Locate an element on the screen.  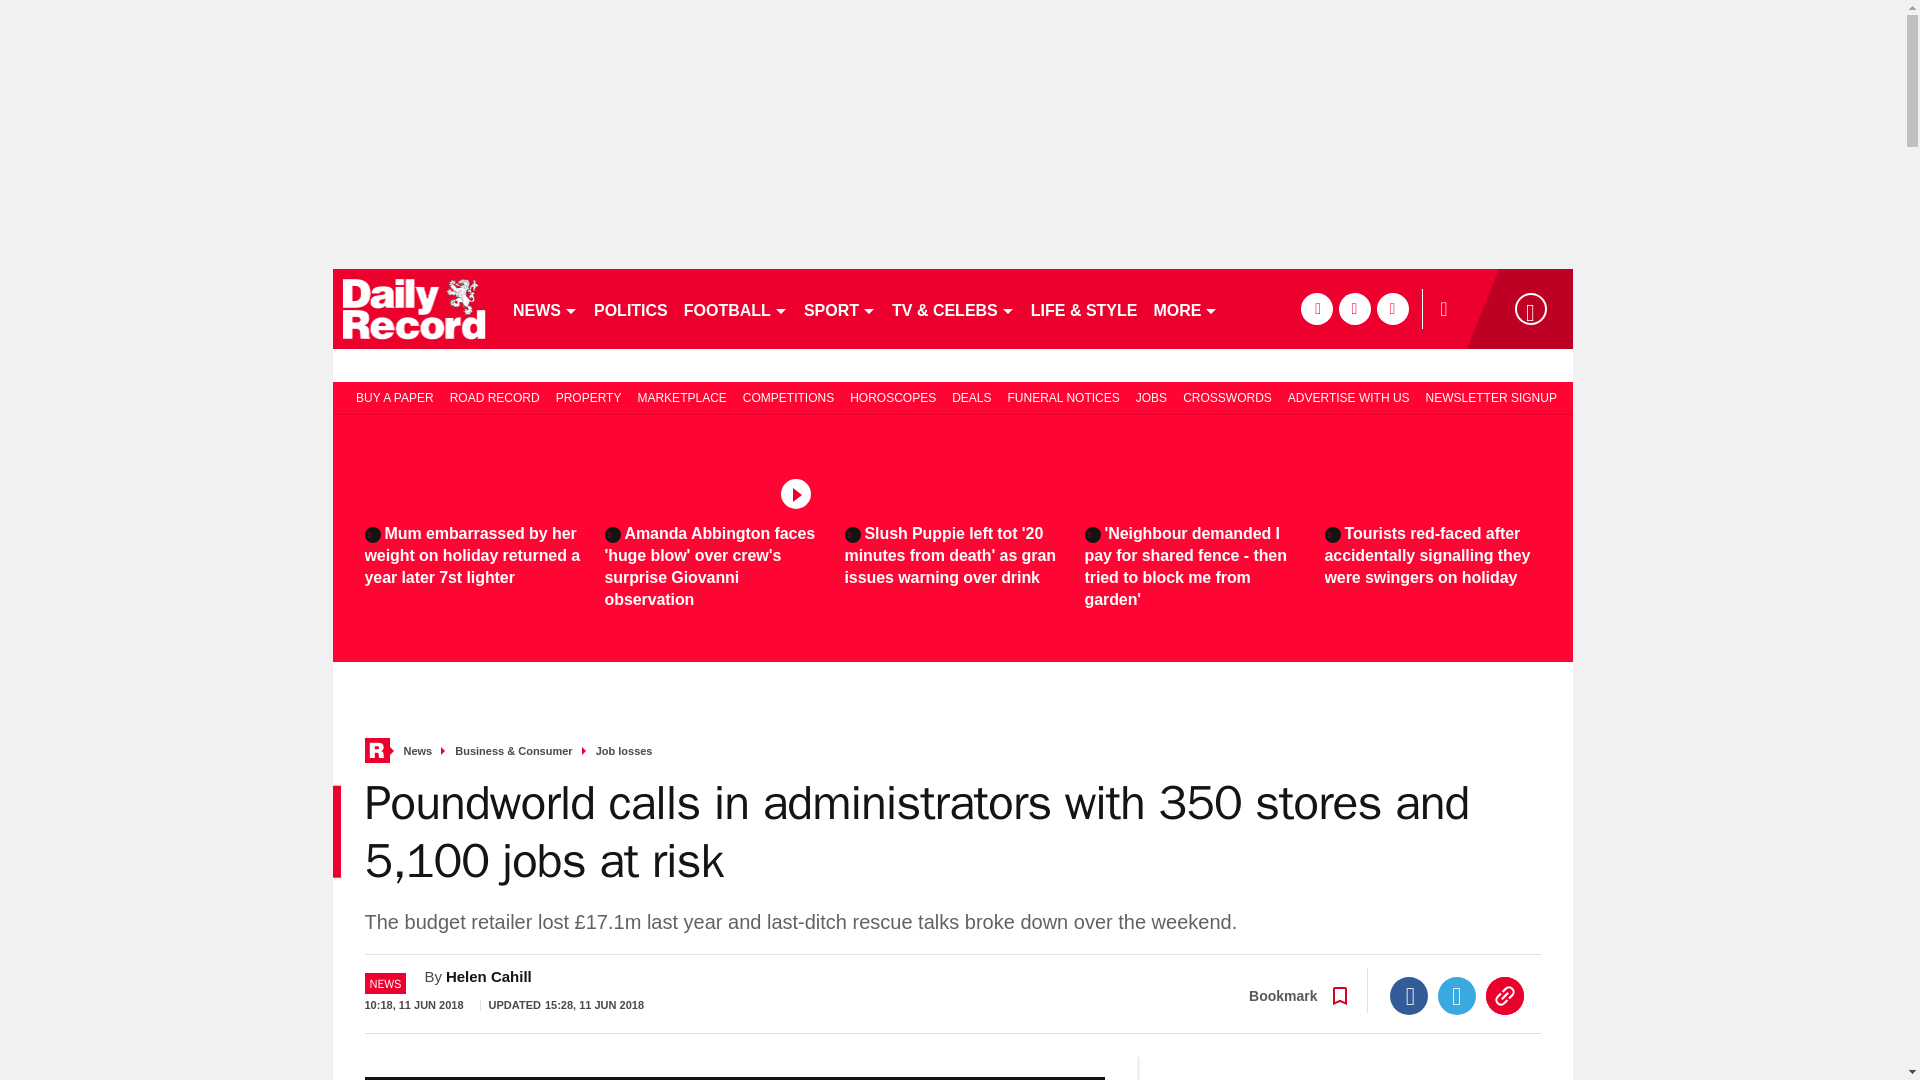
Twitter is located at coordinates (1457, 996).